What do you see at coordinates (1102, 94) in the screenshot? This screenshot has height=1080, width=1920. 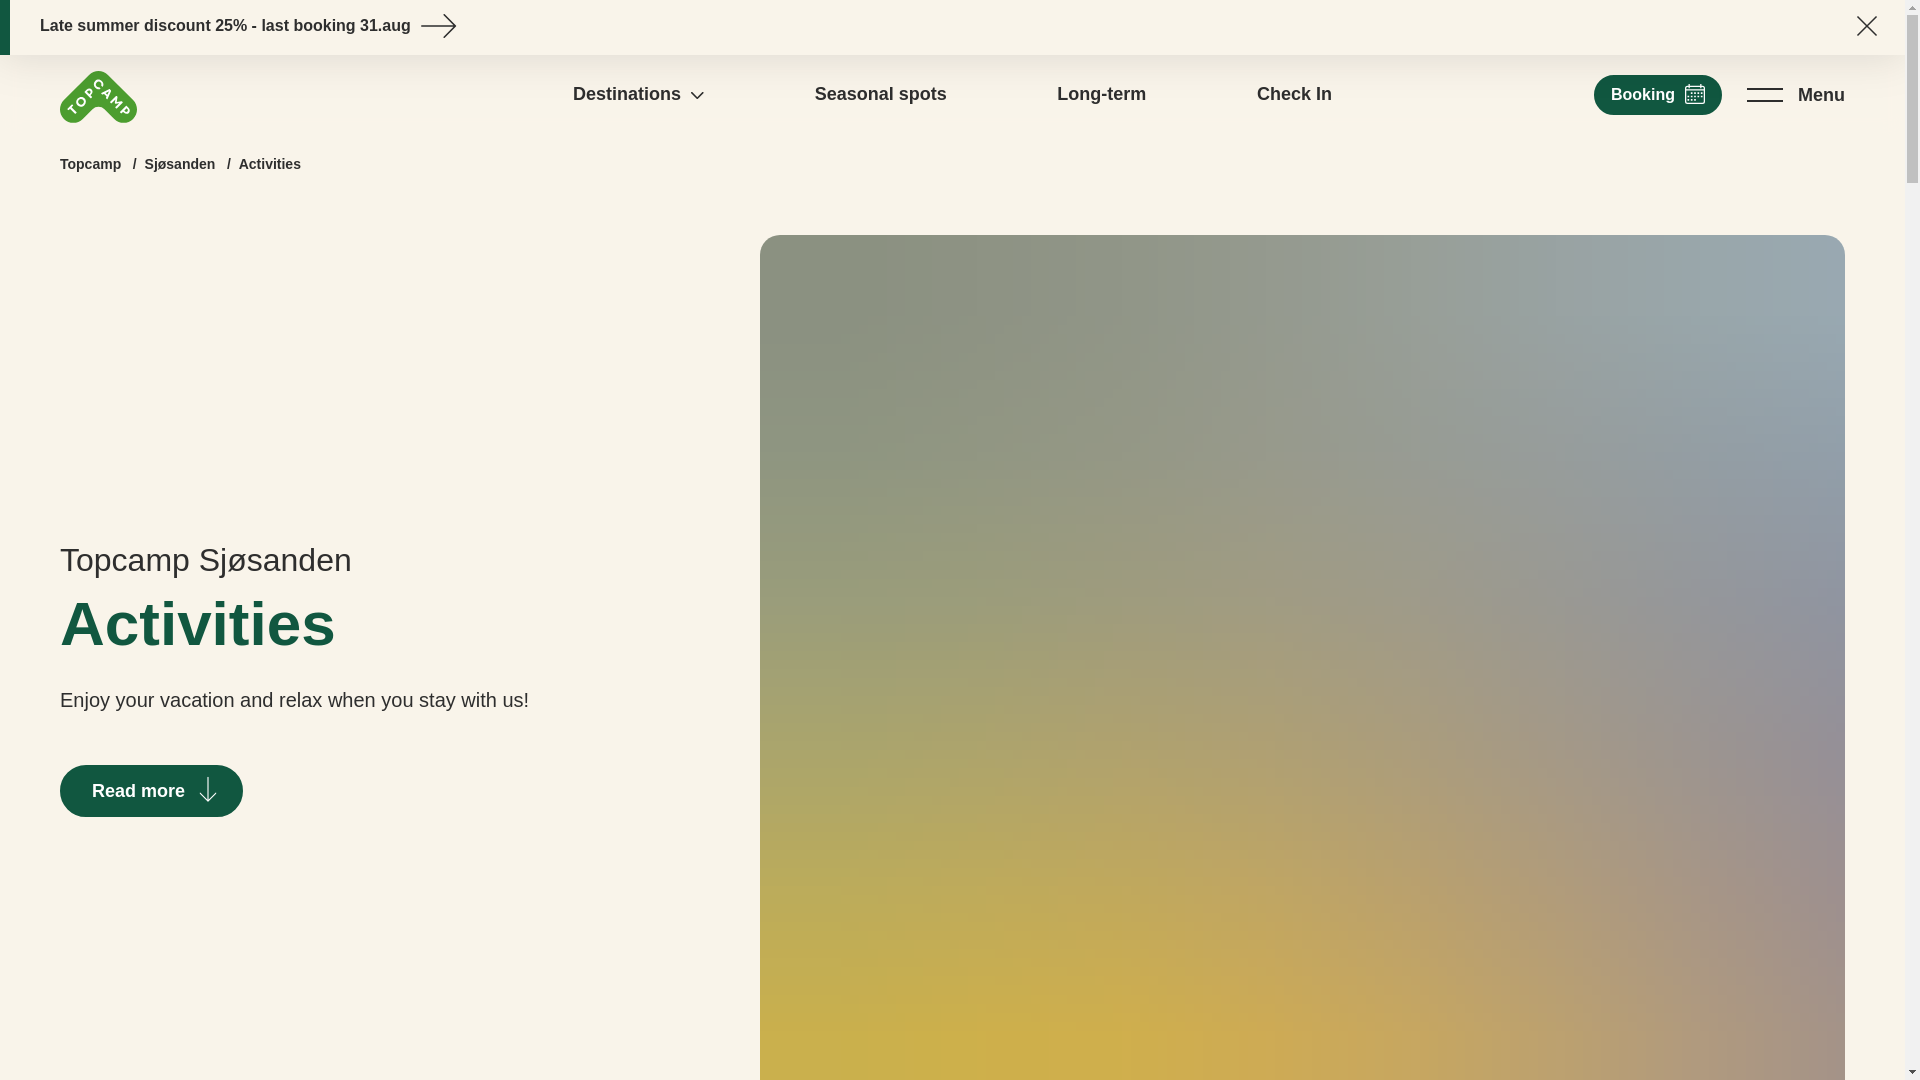 I see `Long-term` at bounding box center [1102, 94].